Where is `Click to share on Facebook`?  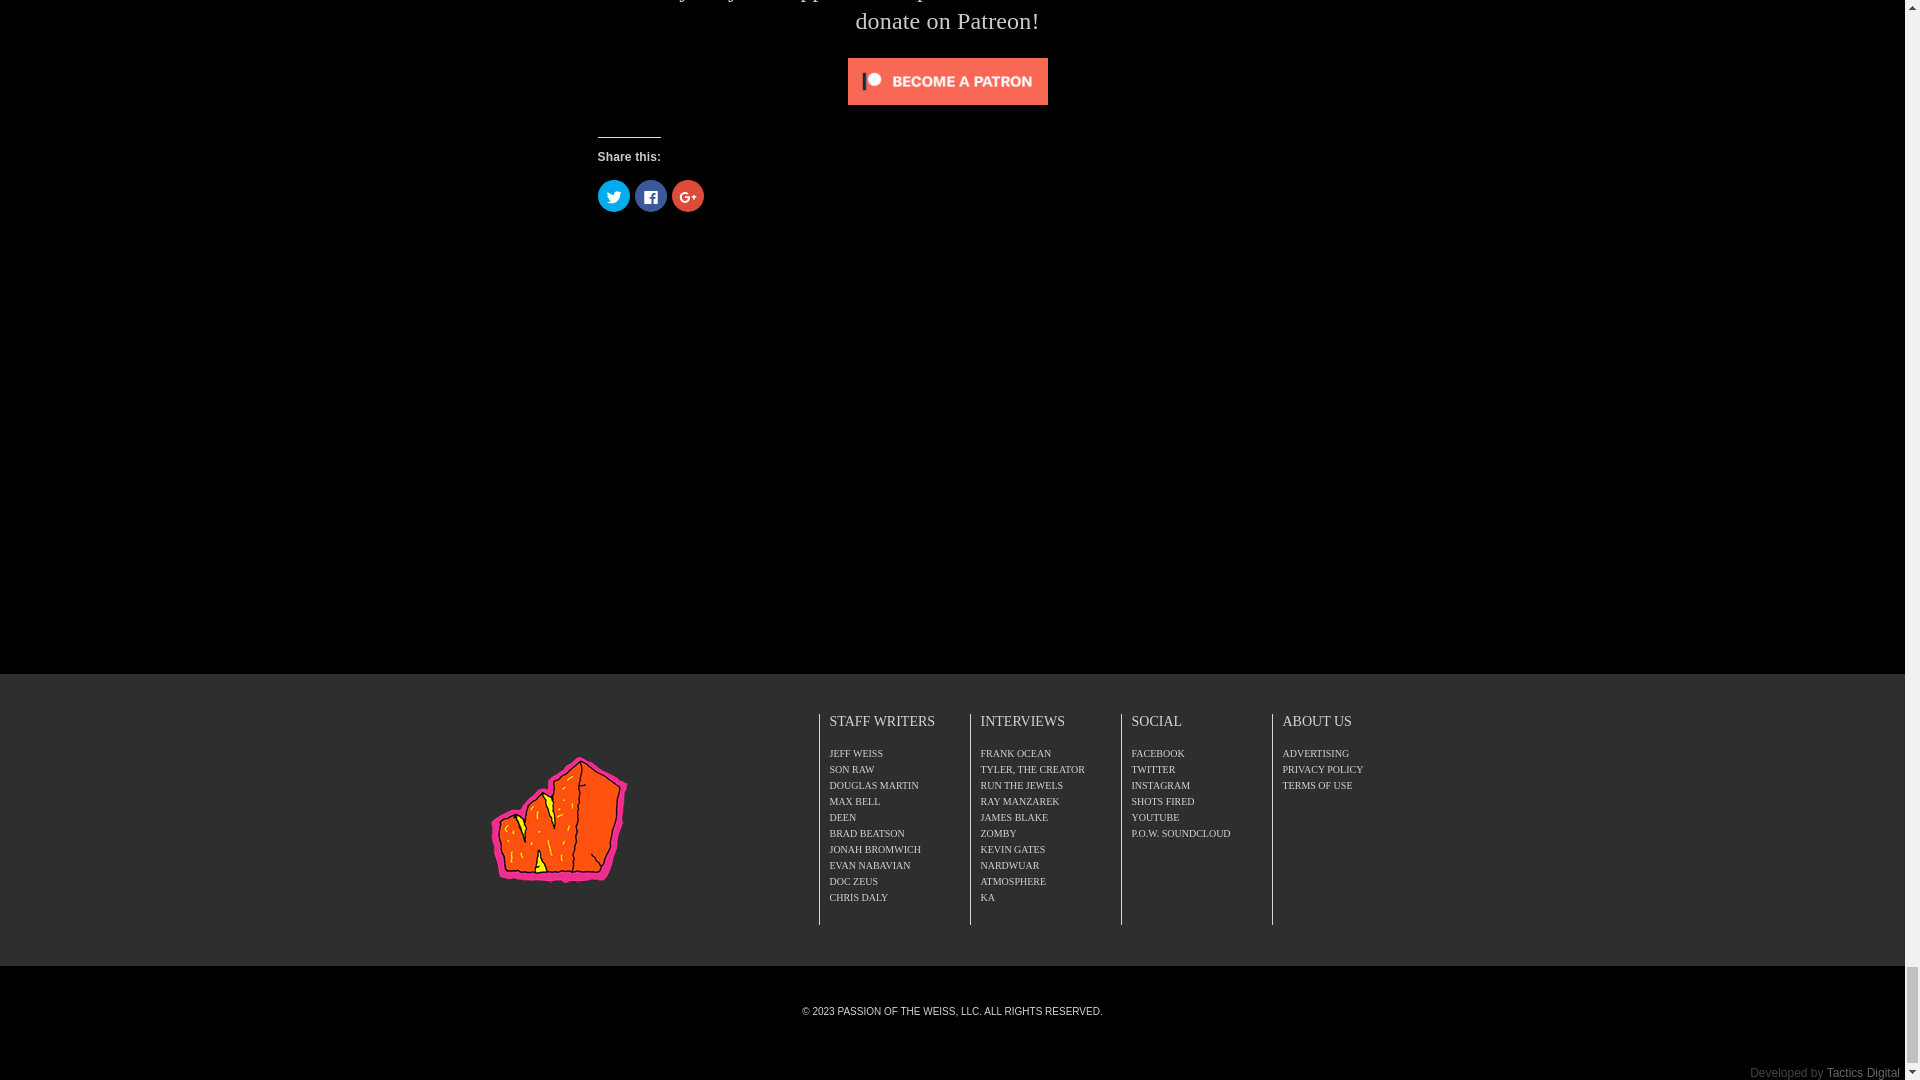
Click to share on Facebook is located at coordinates (650, 196).